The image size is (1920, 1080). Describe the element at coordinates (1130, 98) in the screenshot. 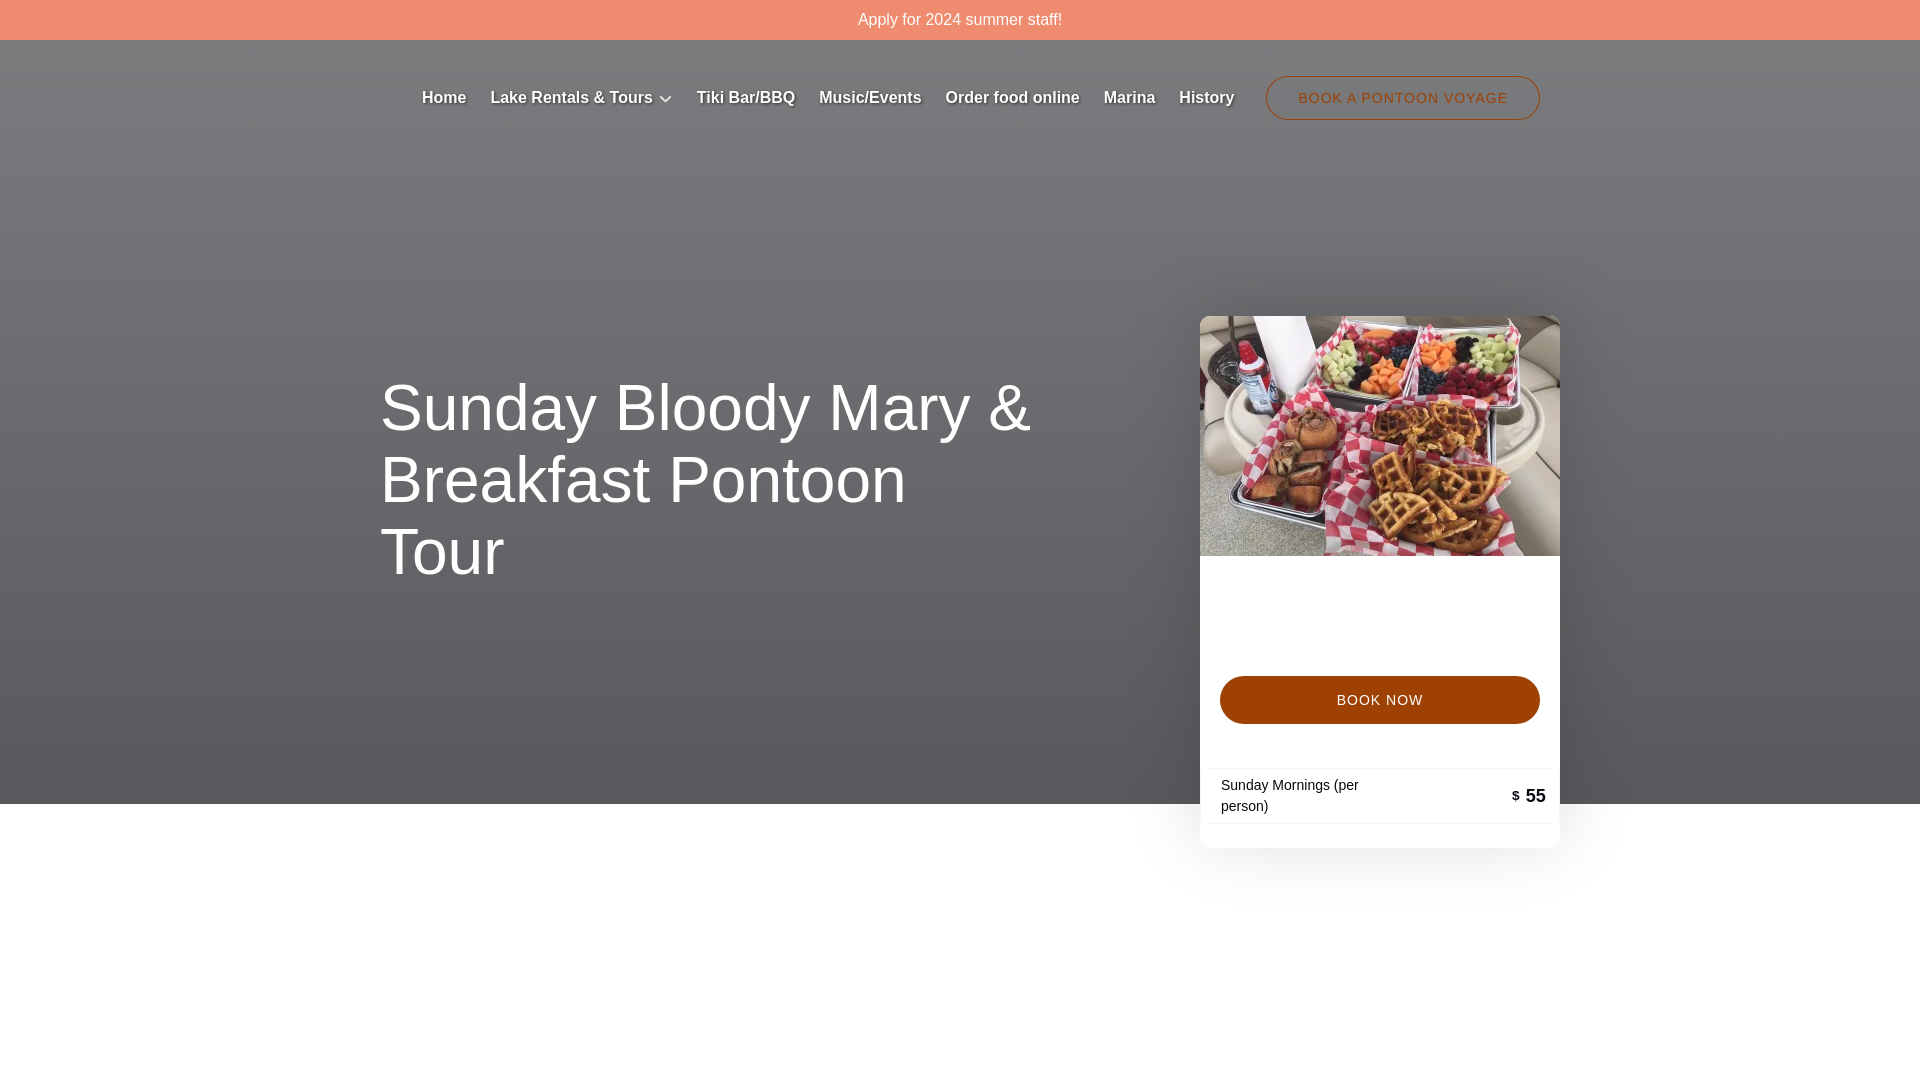

I see `Marina` at that location.